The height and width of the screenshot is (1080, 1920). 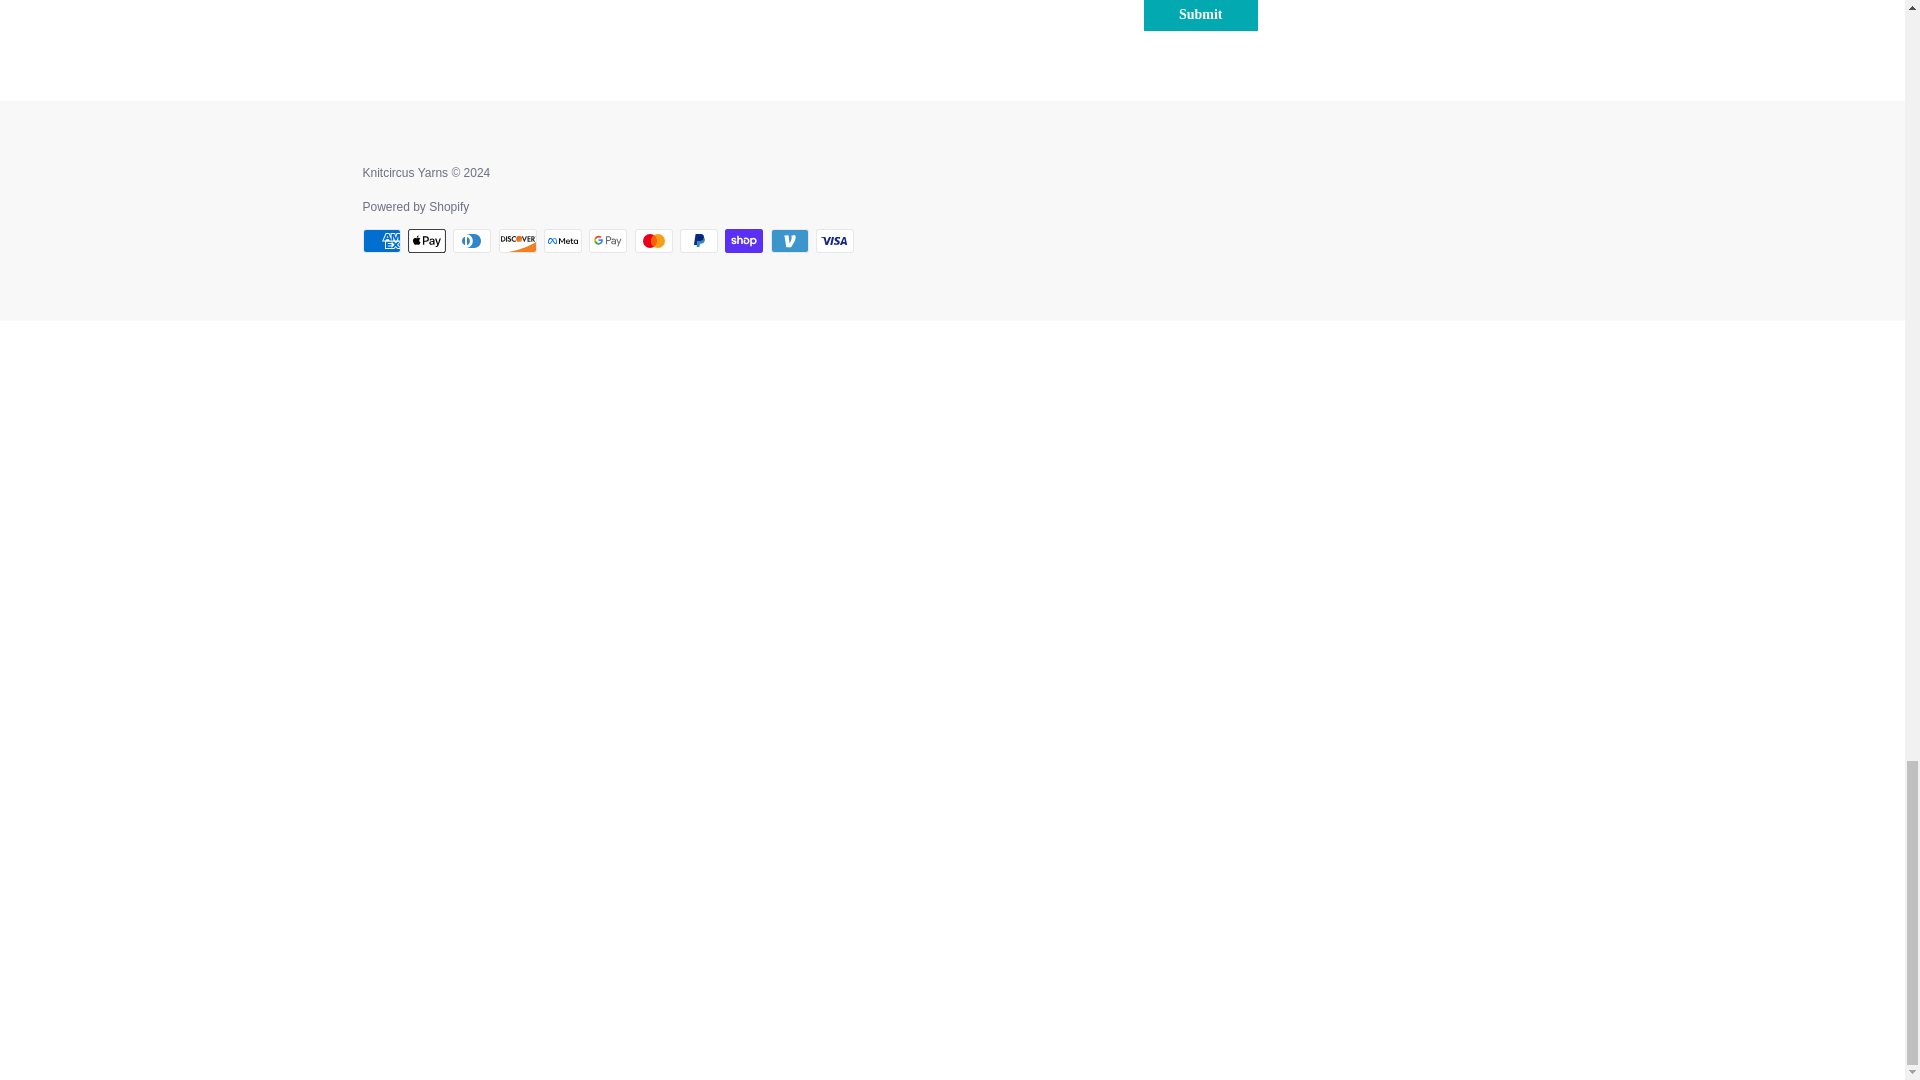 What do you see at coordinates (562, 240) in the screenshot?
I see `Meta Pay` at bounding box center [562, 240].